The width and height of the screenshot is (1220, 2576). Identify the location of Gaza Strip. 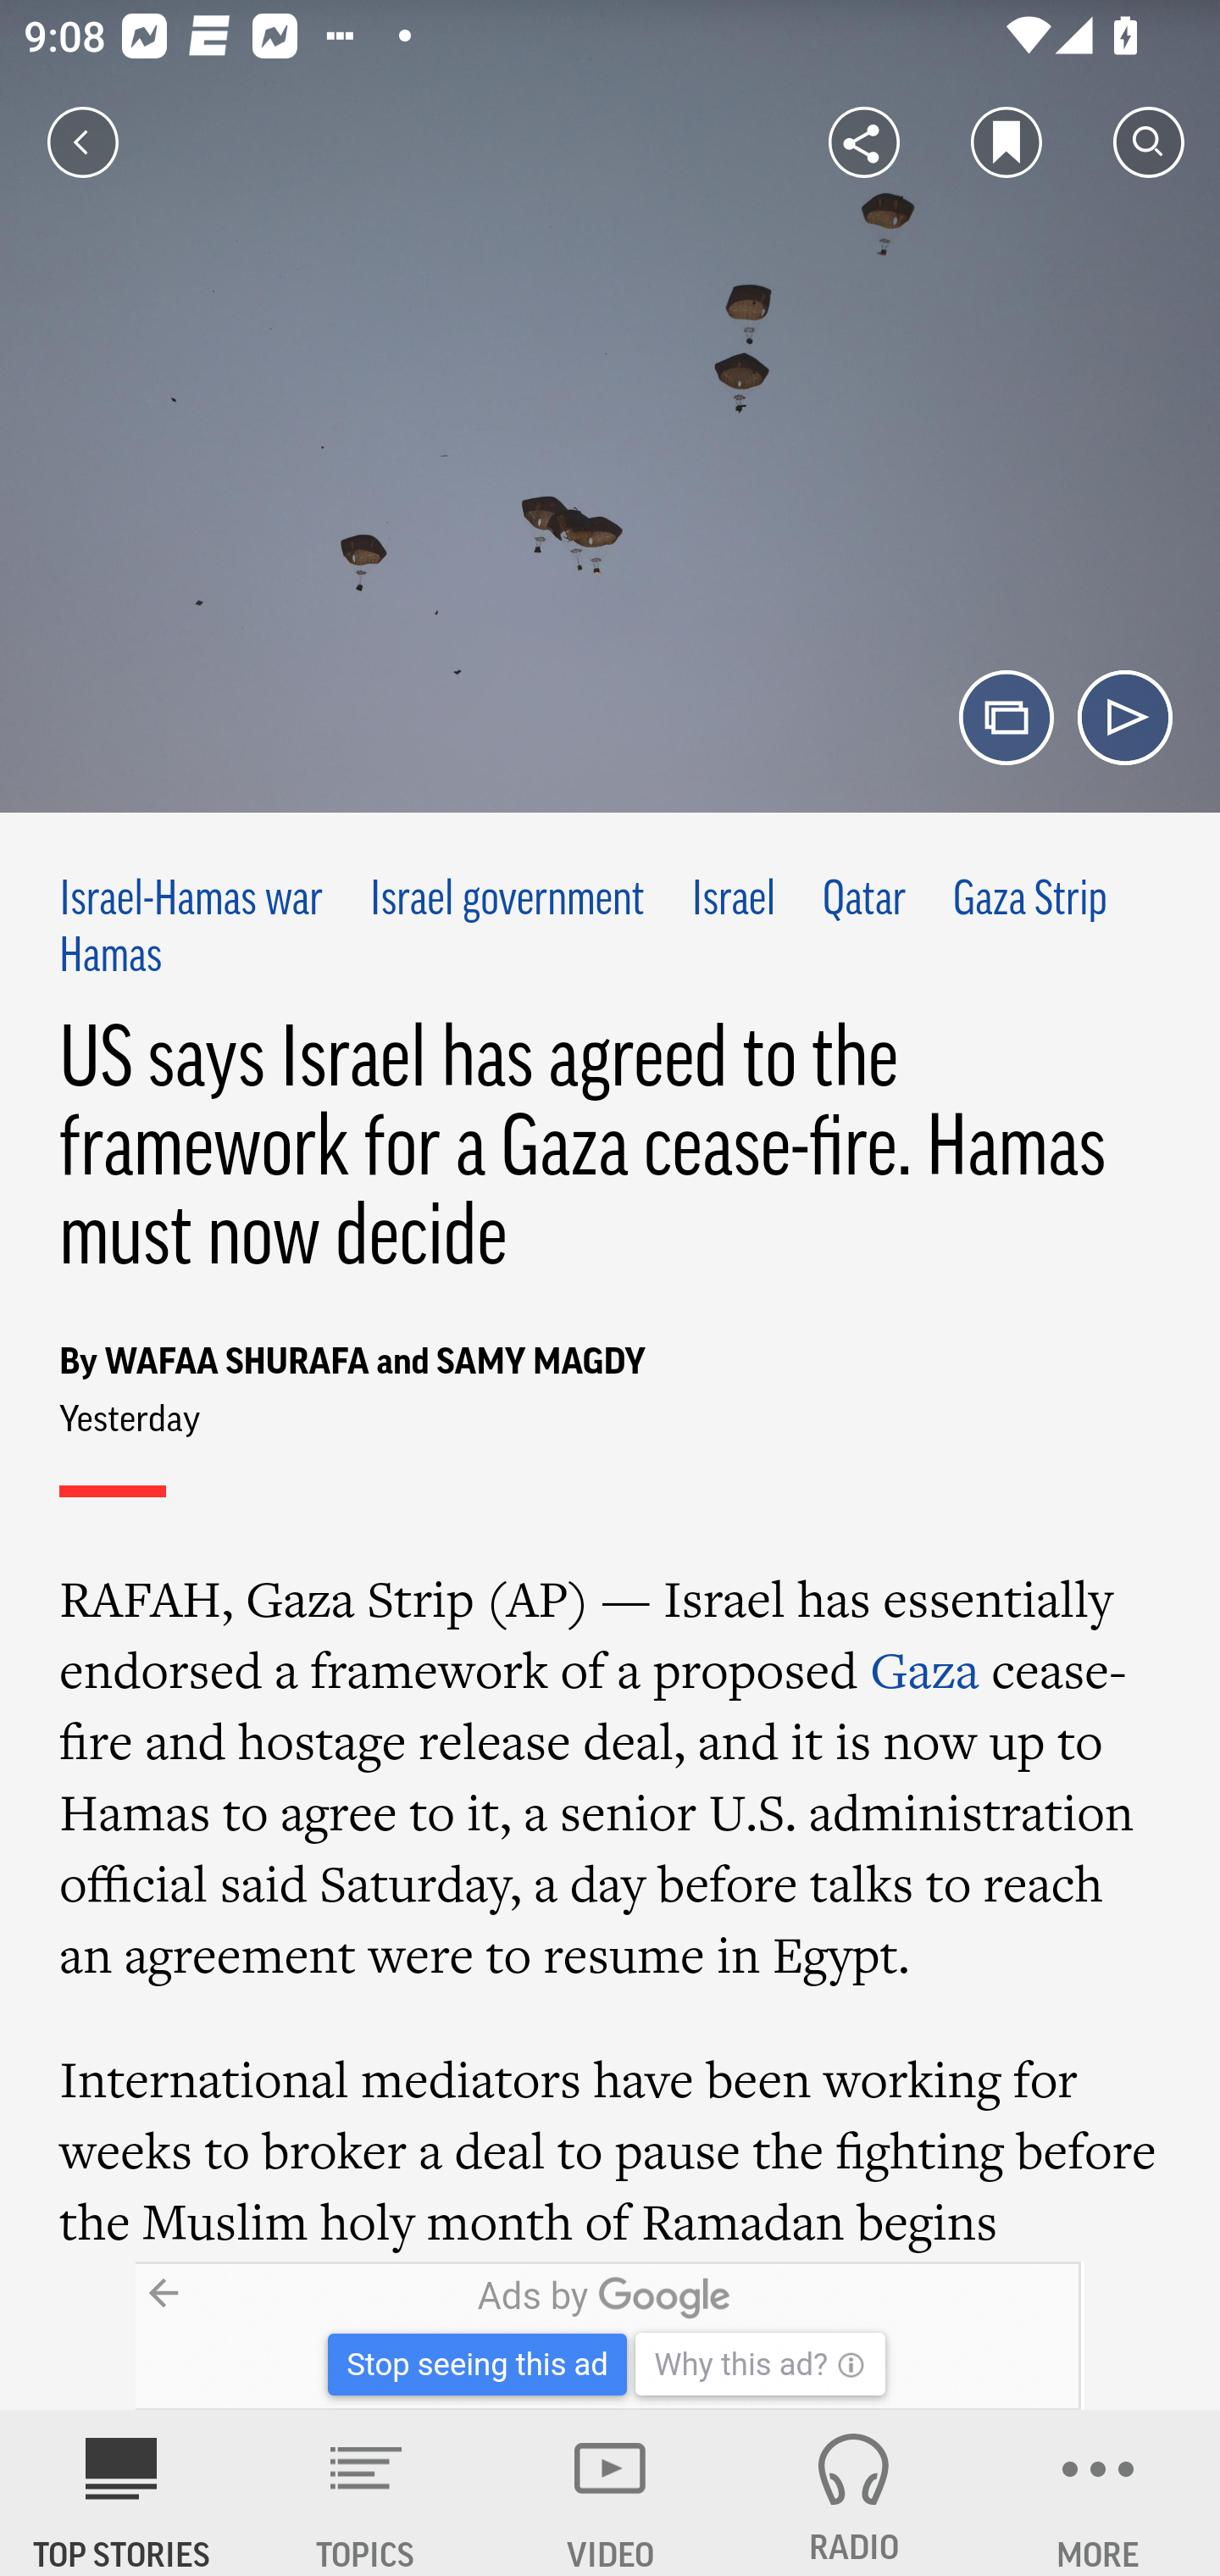
(1030, 902).